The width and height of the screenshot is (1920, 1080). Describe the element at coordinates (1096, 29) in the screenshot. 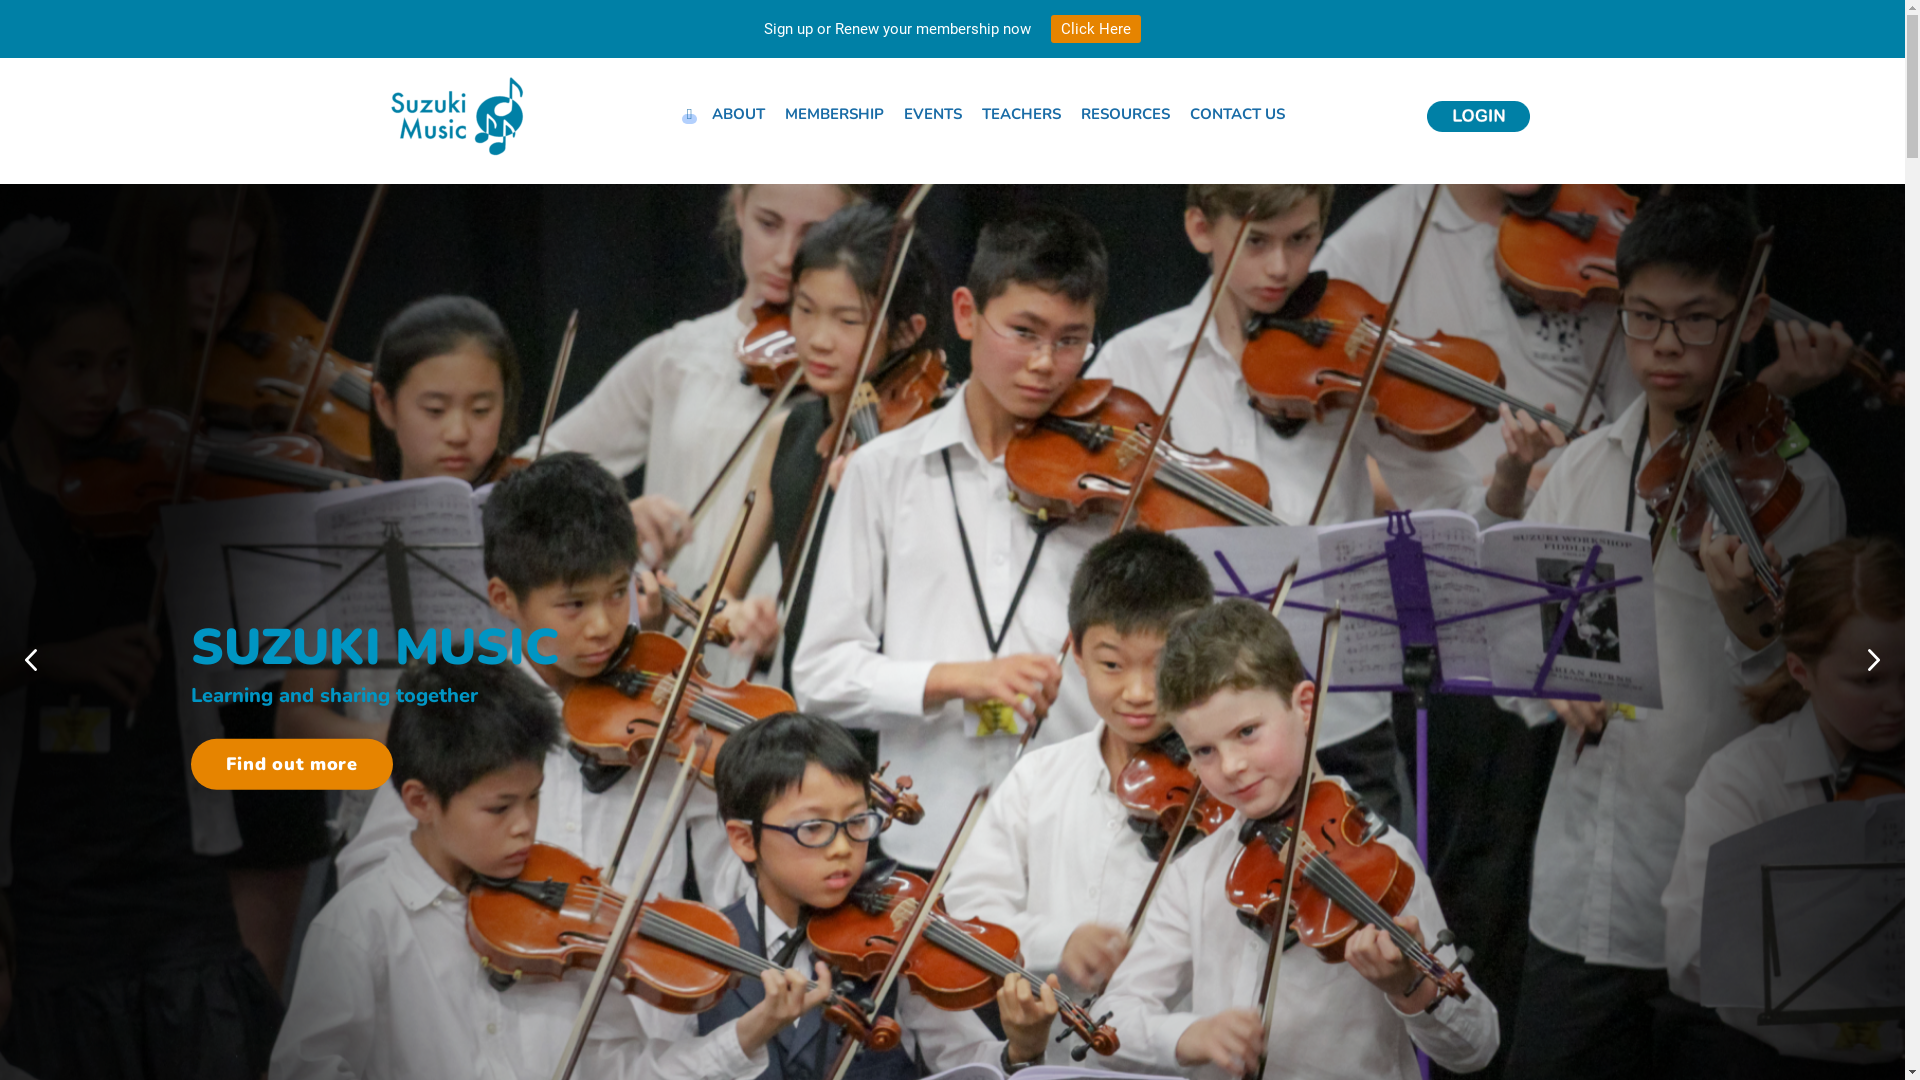

I see `Click Here` at that location.